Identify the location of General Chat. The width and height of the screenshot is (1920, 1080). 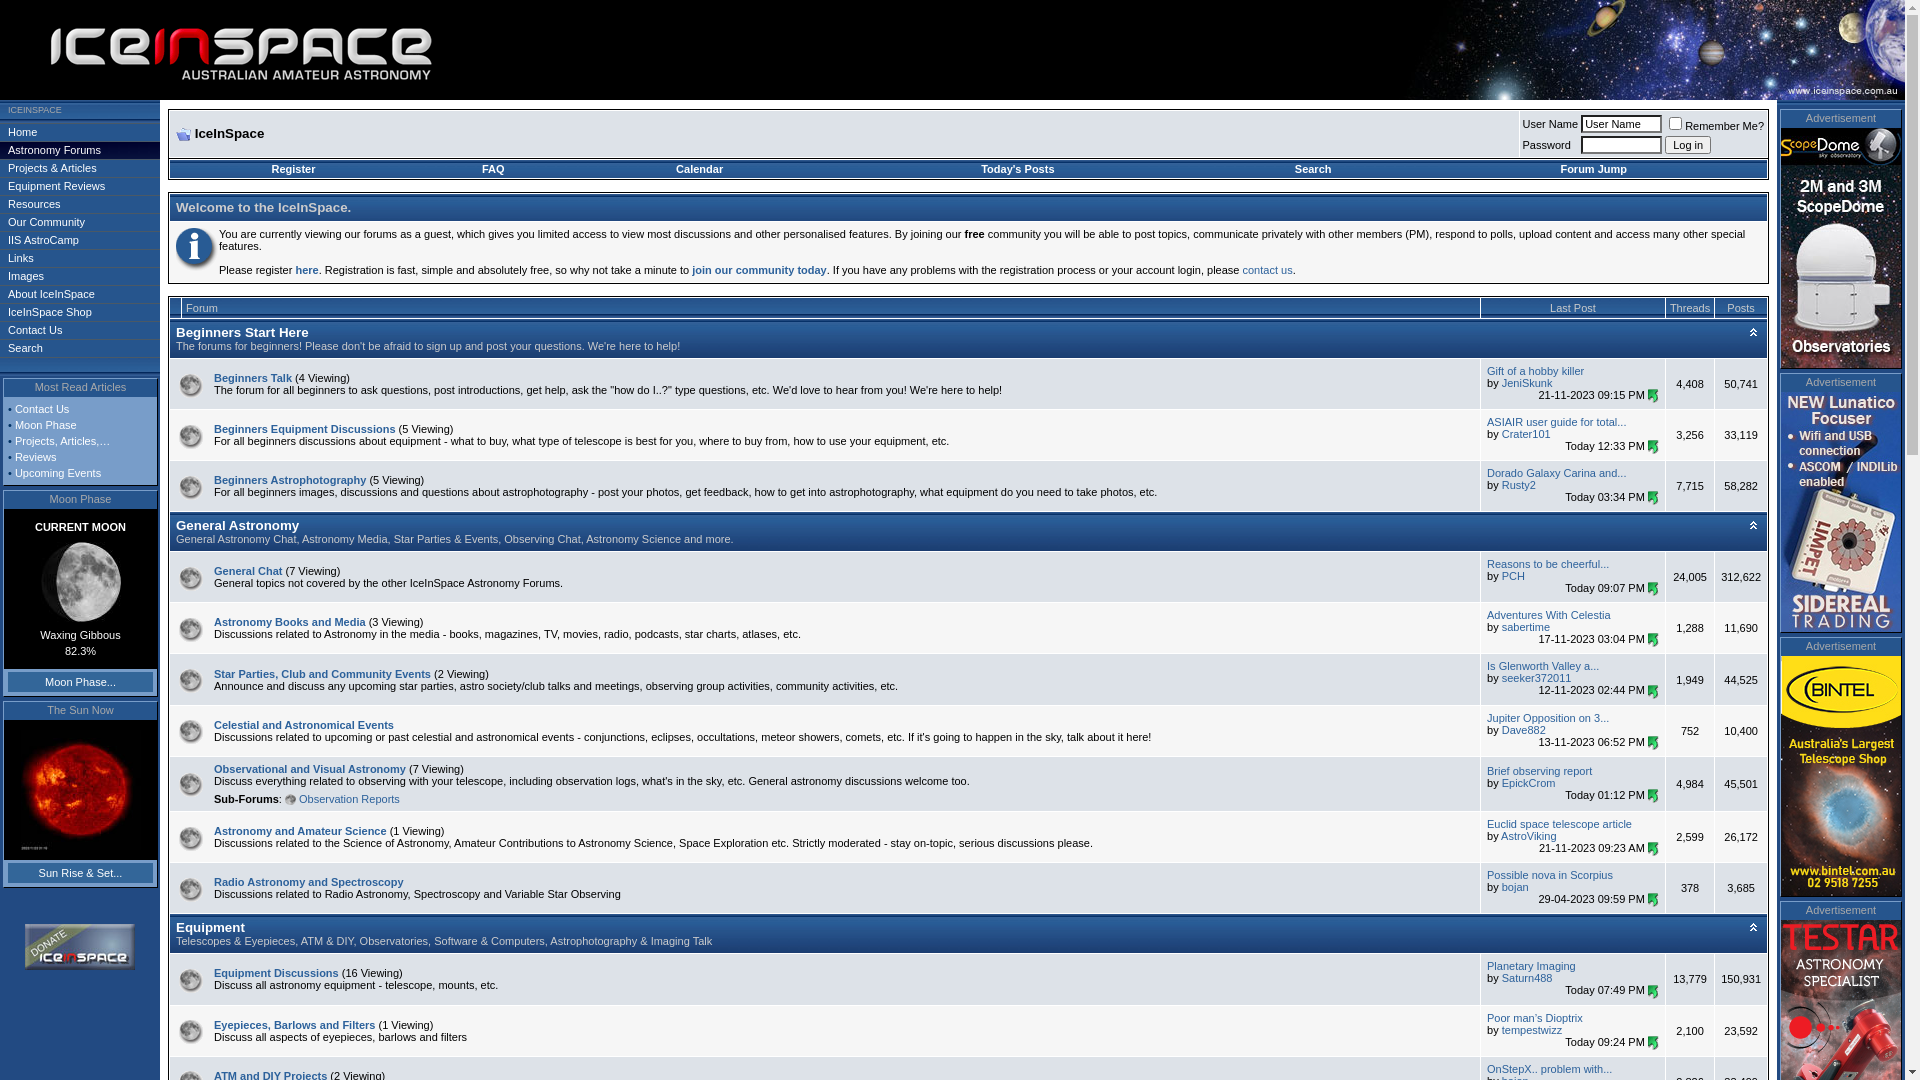
(248, 571).